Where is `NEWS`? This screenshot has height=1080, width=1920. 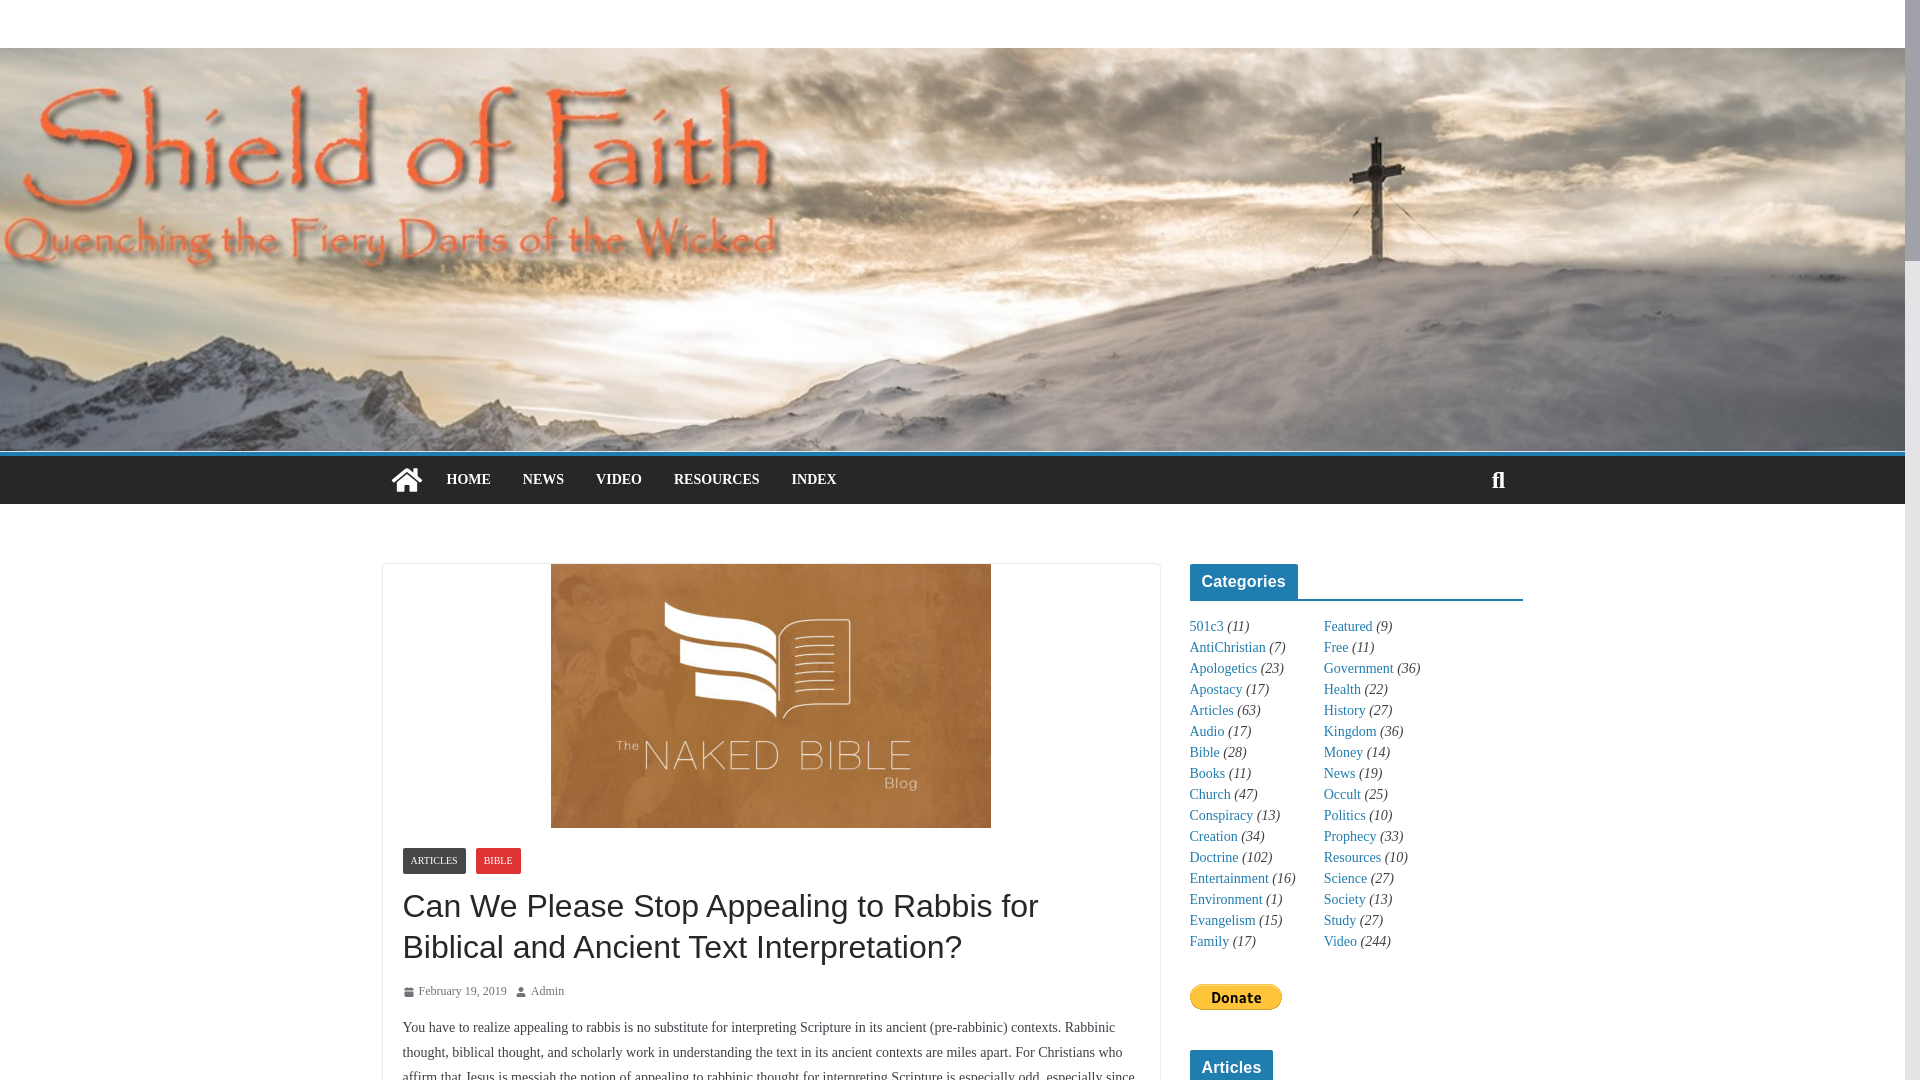
NEWS is located at coordinates (543, 479).